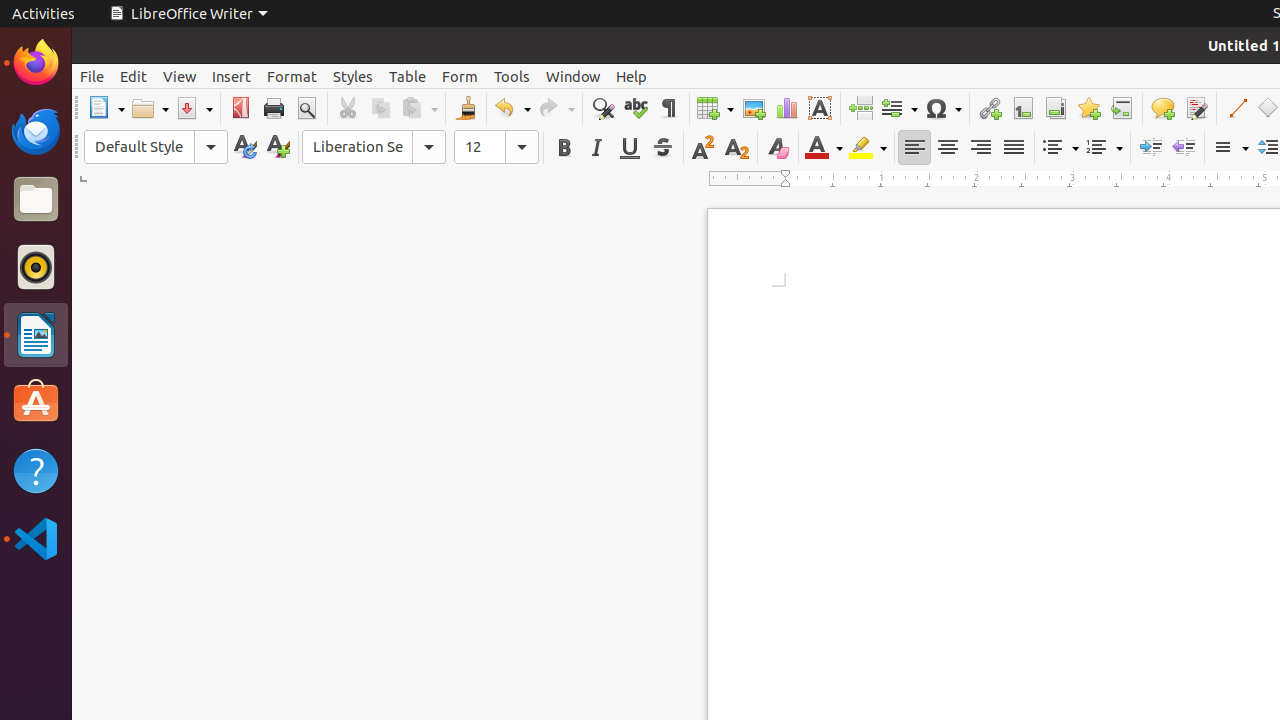 The height and width of the screenshot is (720, 1280). Describe the element at coordinates (668, 108) in the screenshot. I see `Formatting Marks` at that location.